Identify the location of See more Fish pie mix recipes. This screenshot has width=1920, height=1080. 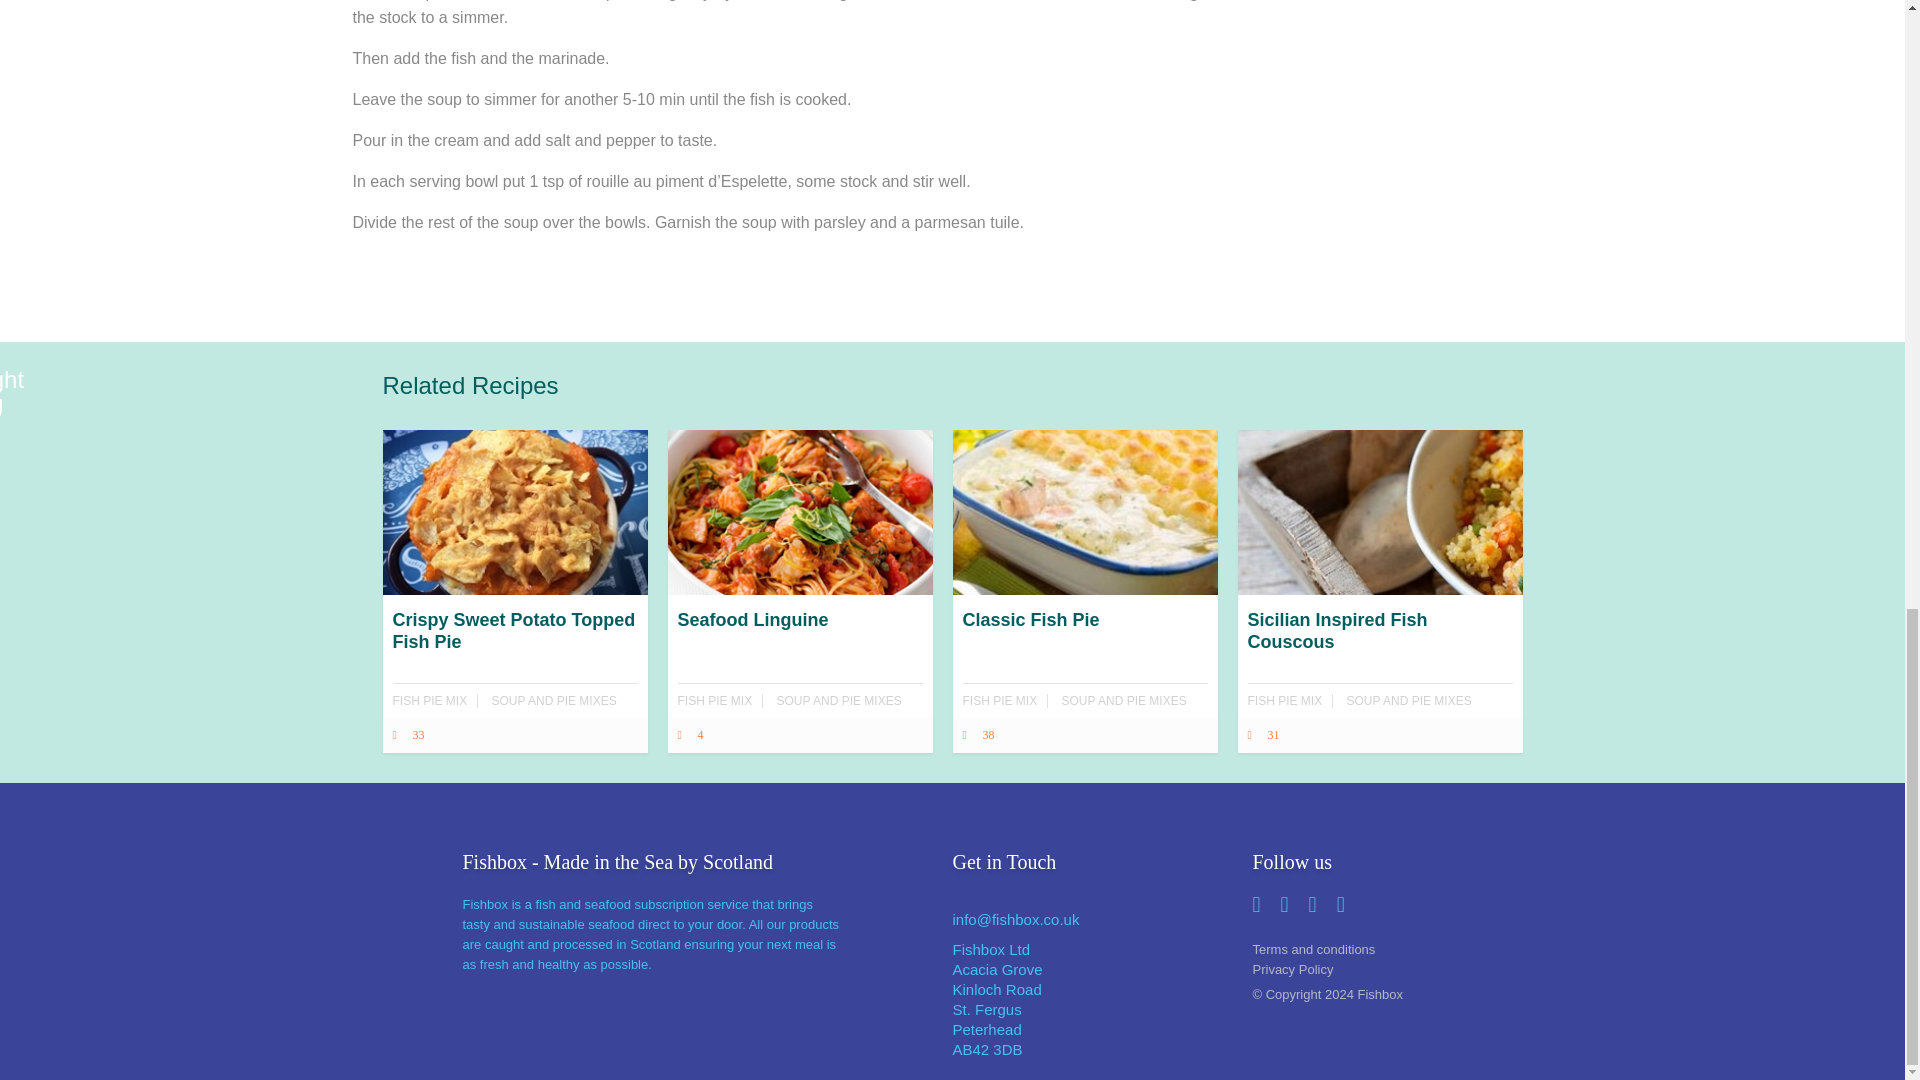
(1285, 701).